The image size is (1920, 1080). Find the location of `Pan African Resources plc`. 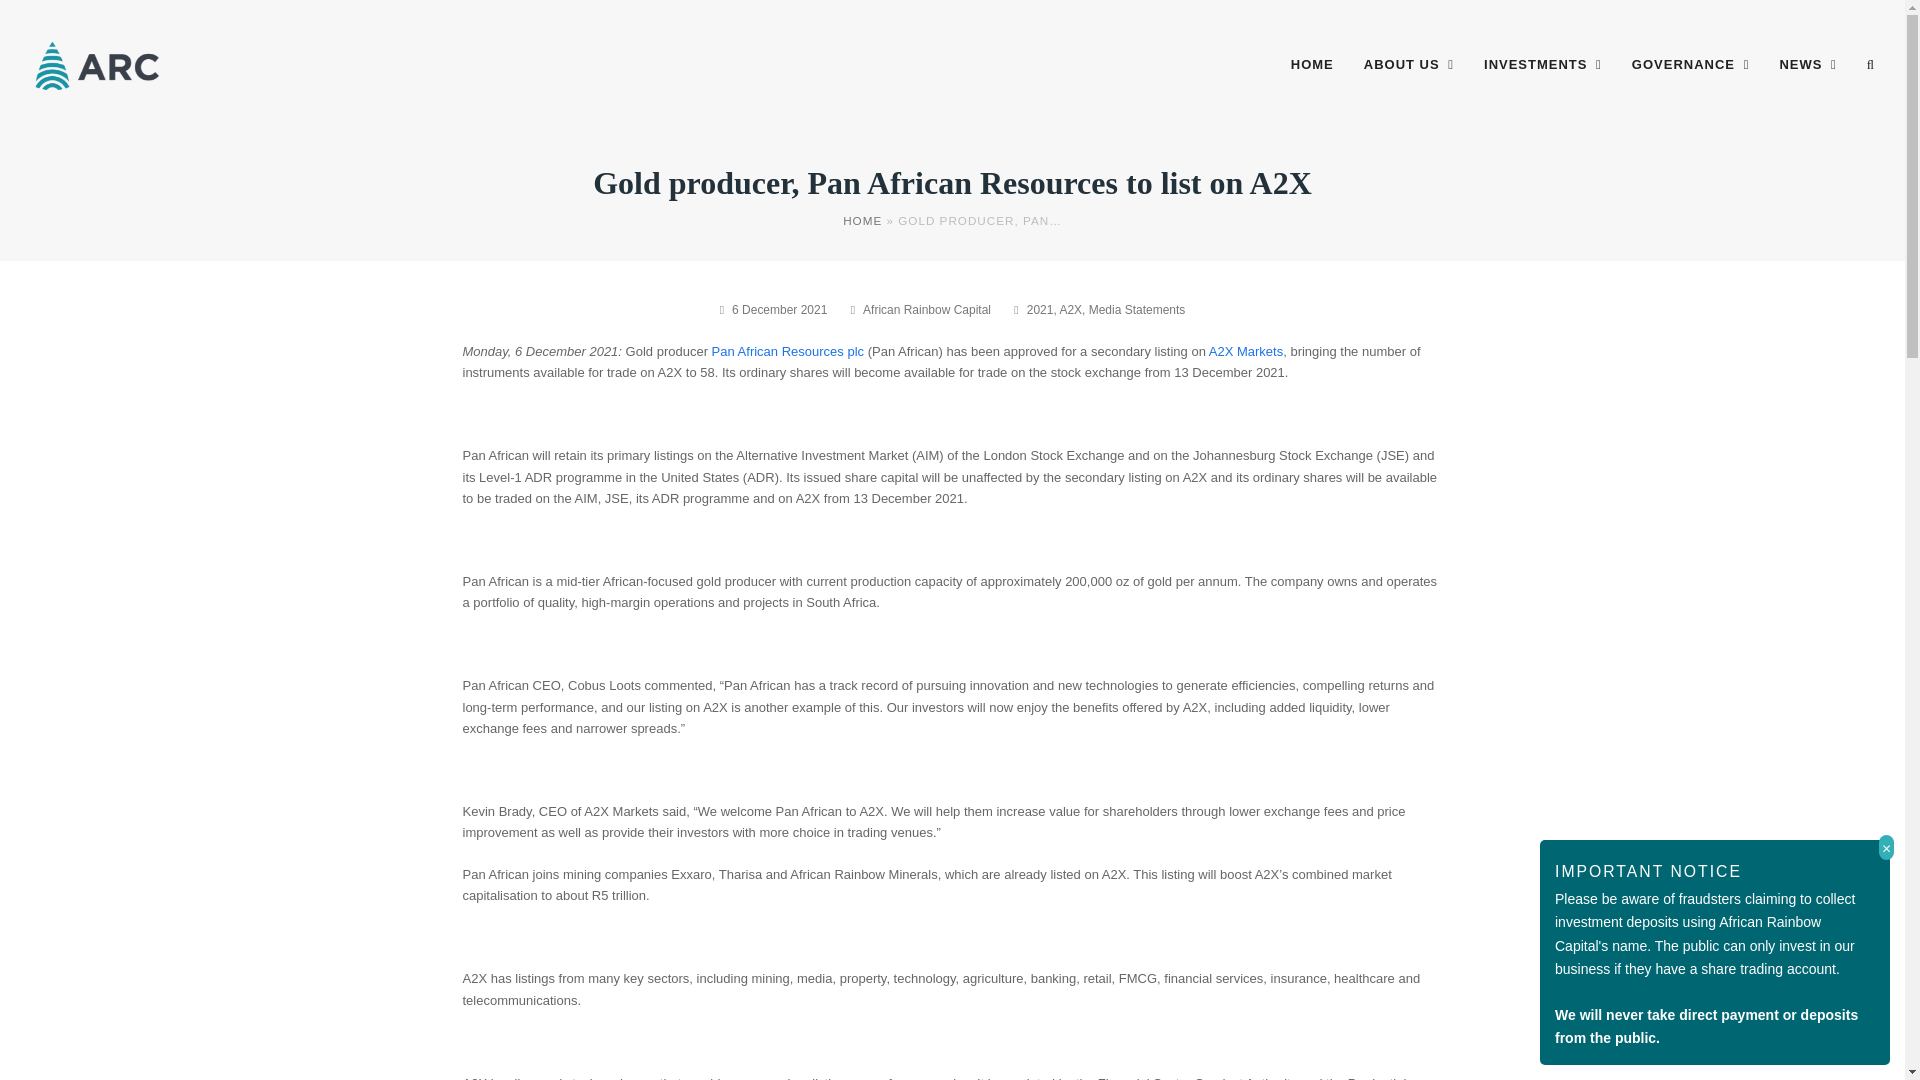

Pan African Resources plc is located at coordinates (788, 351).